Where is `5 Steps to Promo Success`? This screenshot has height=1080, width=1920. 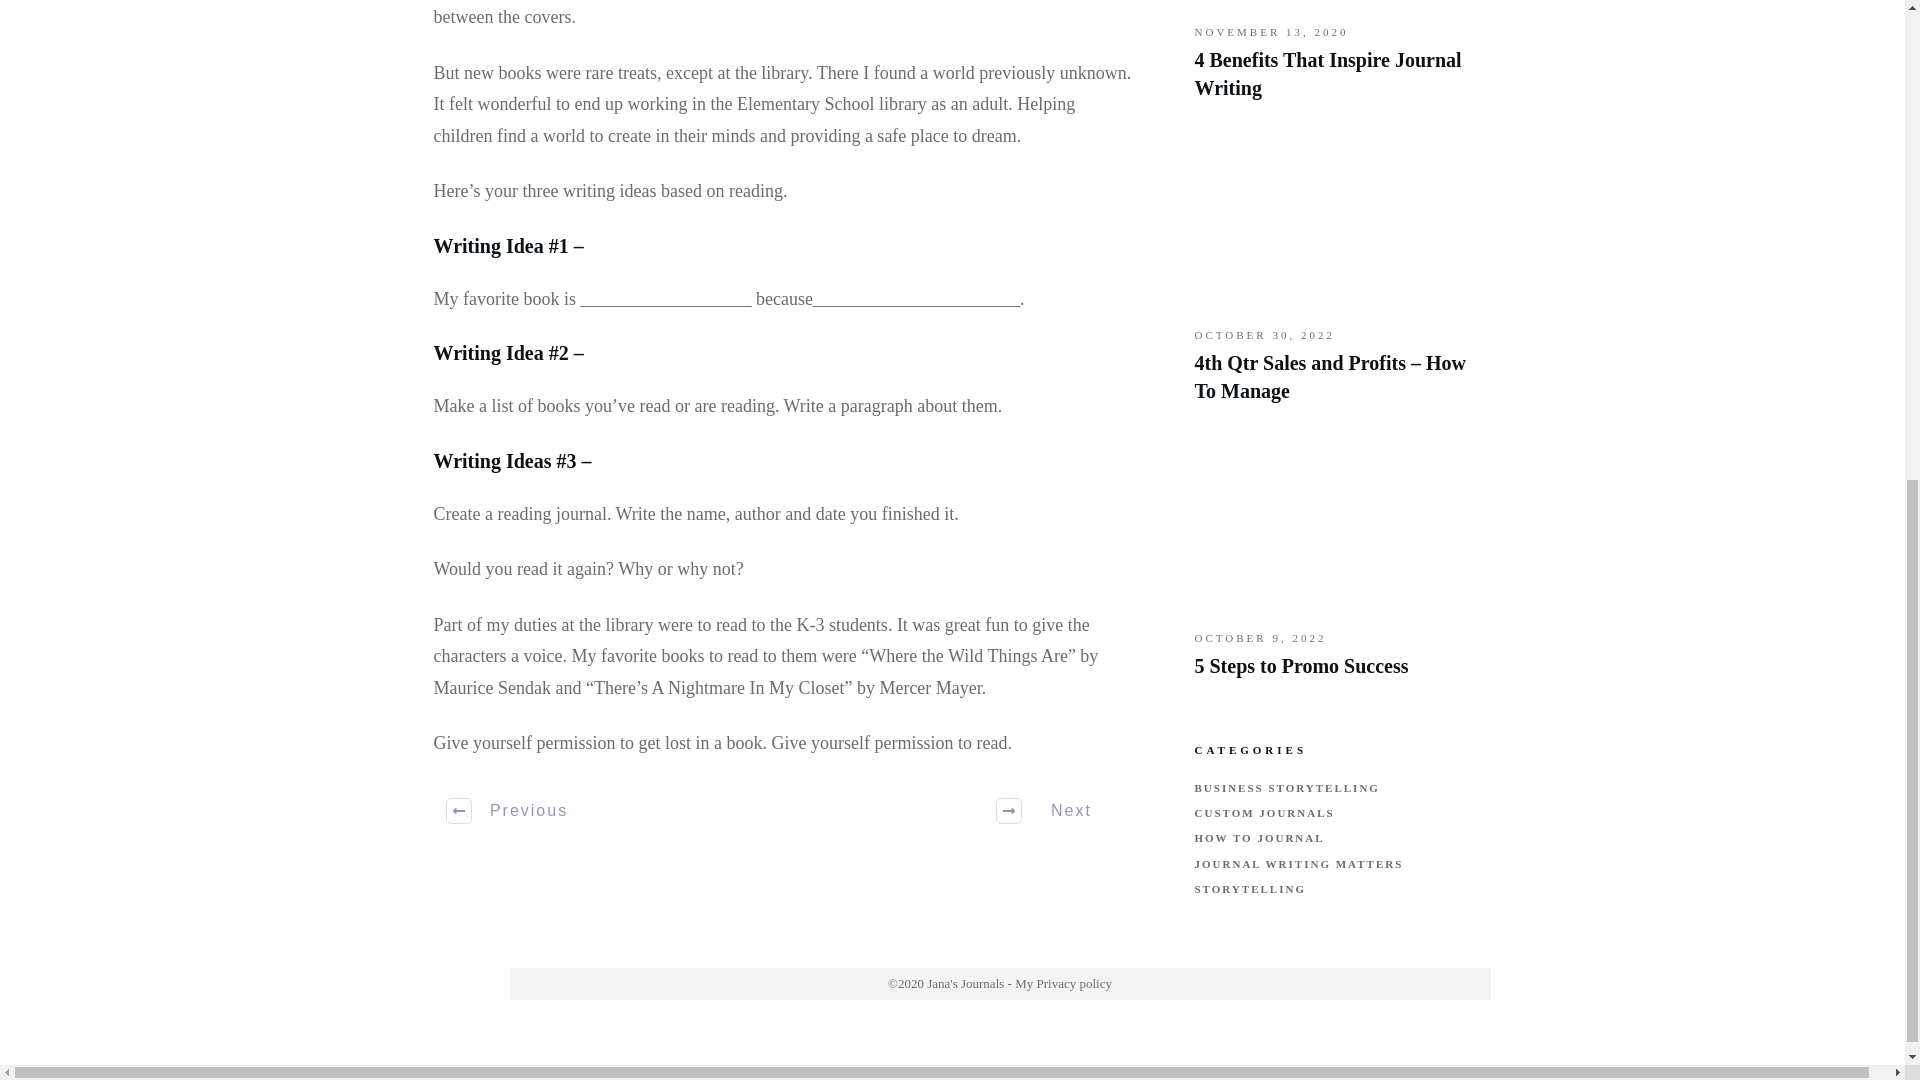
5 Steps to Promo Success is located at coordinates (1300, 666).